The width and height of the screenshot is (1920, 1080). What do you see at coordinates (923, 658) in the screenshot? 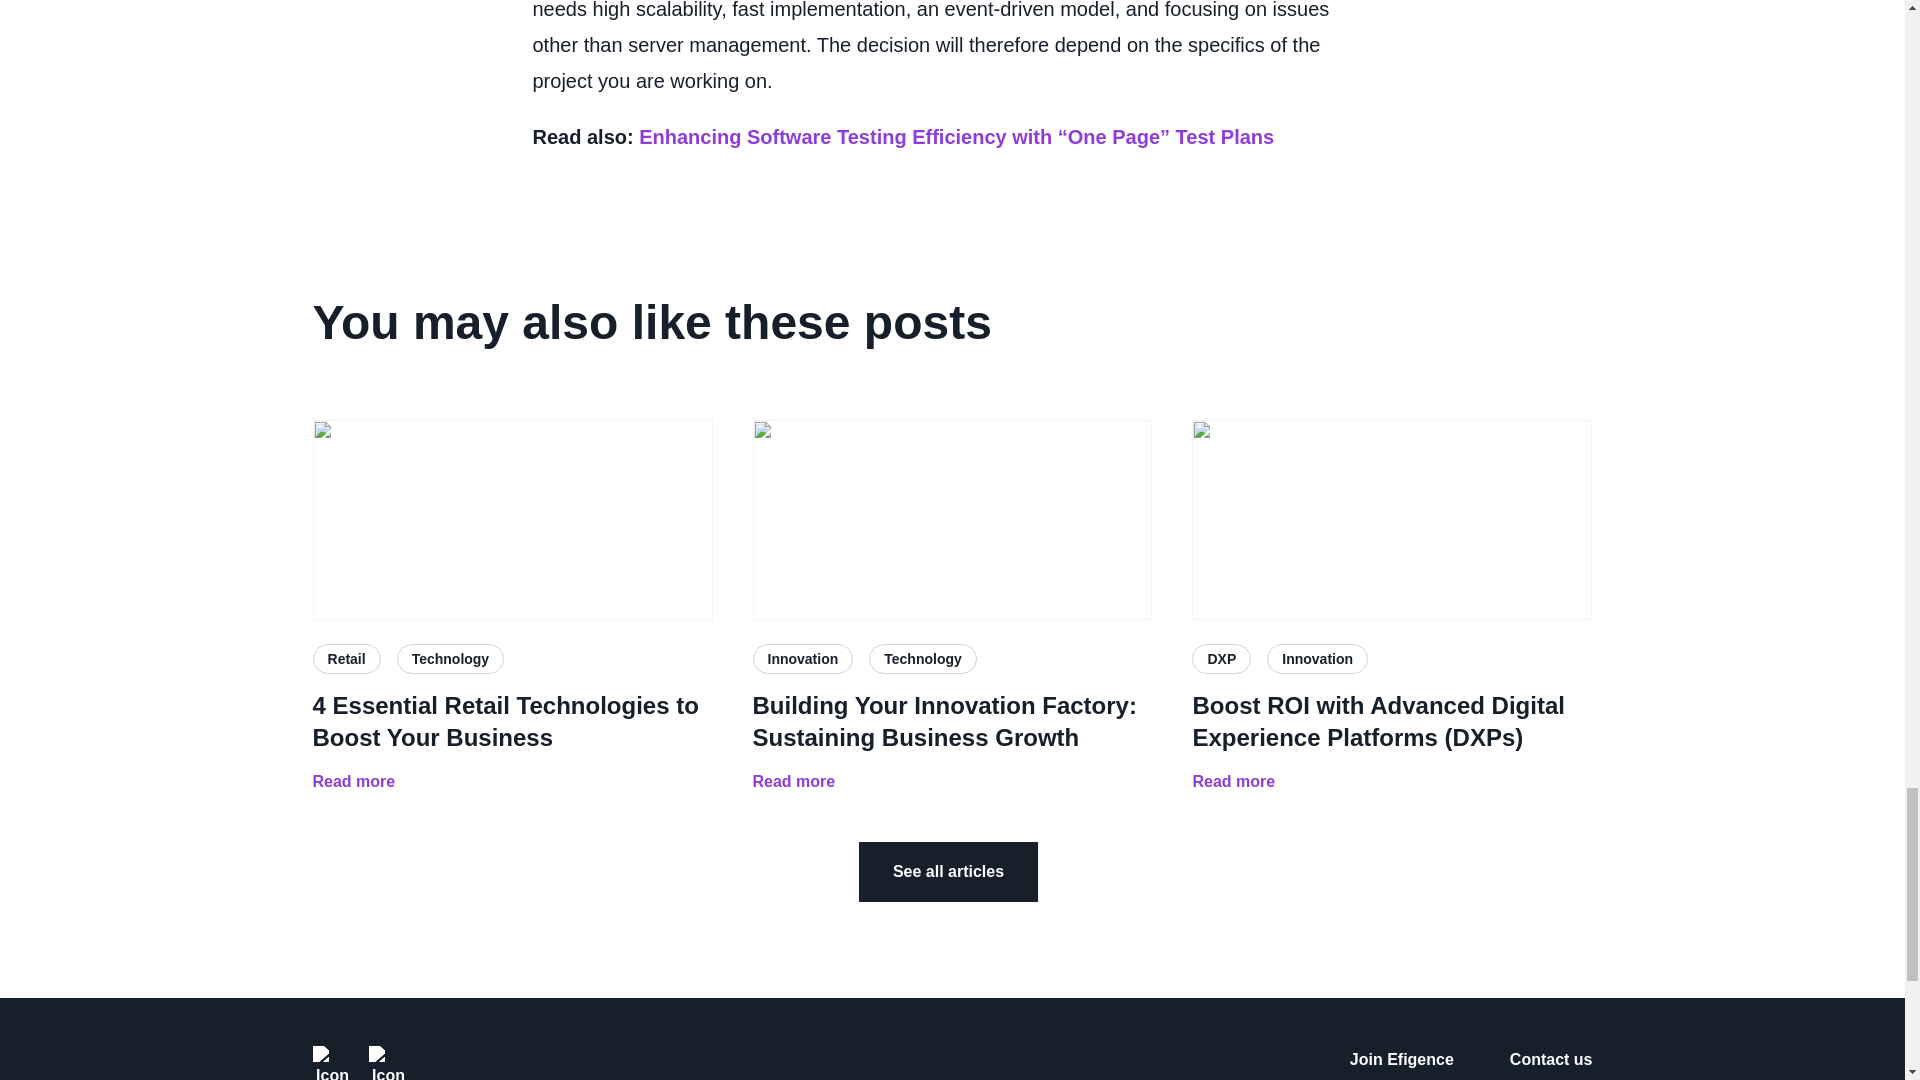
I see `Technology` at bounding box center [923, 658].